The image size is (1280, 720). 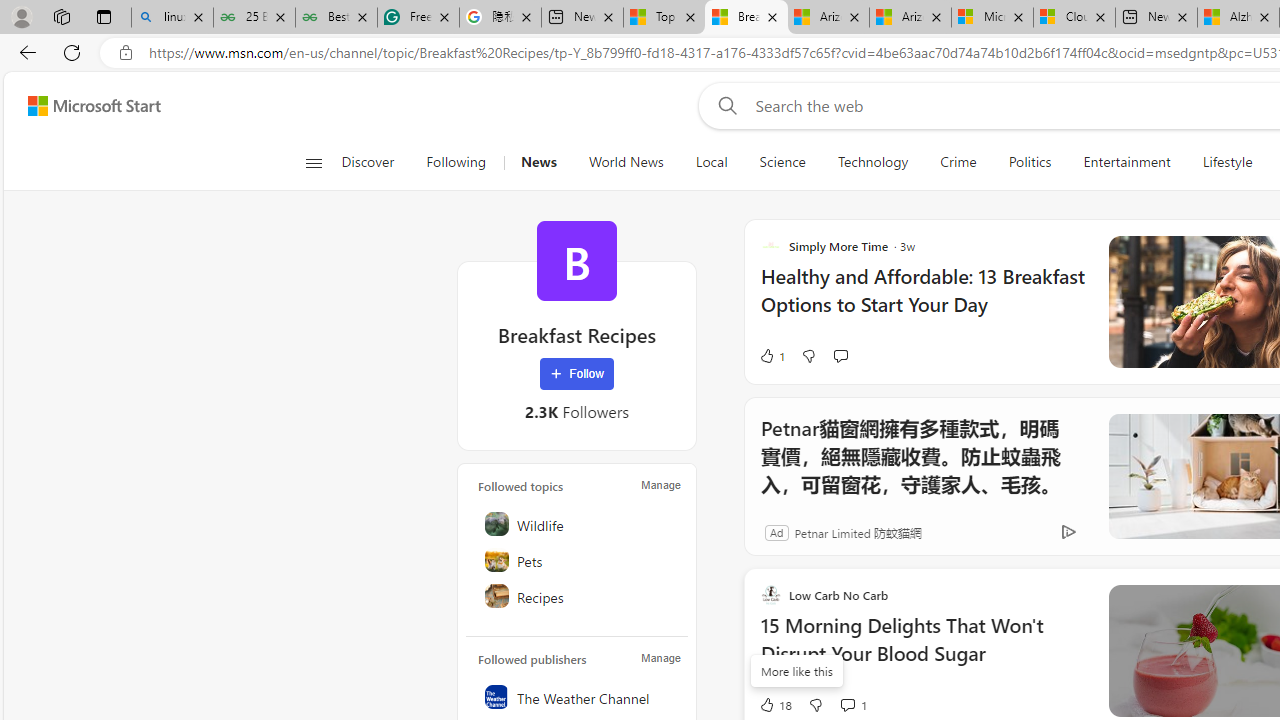 I want to click on Manage, so click(x=660, y=658).